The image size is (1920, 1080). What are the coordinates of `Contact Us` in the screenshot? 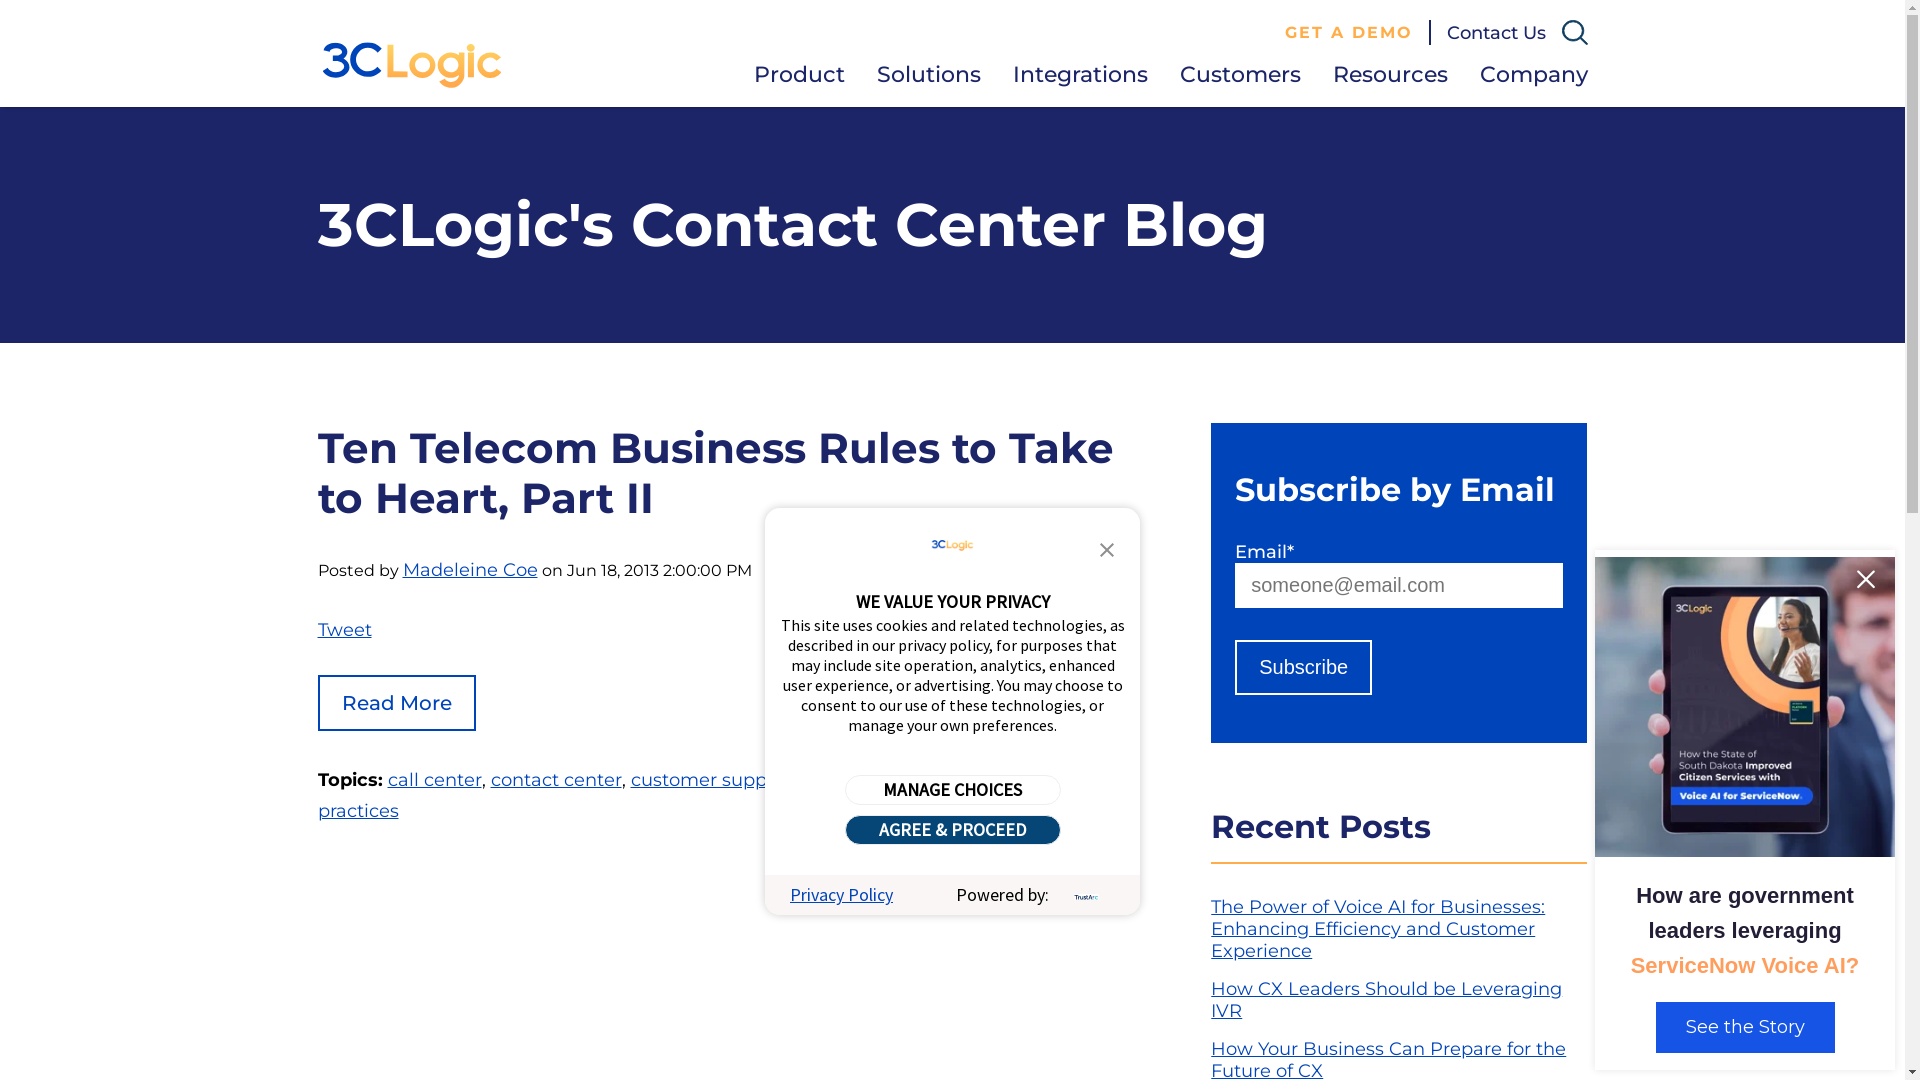 It's located at (1496, 33).